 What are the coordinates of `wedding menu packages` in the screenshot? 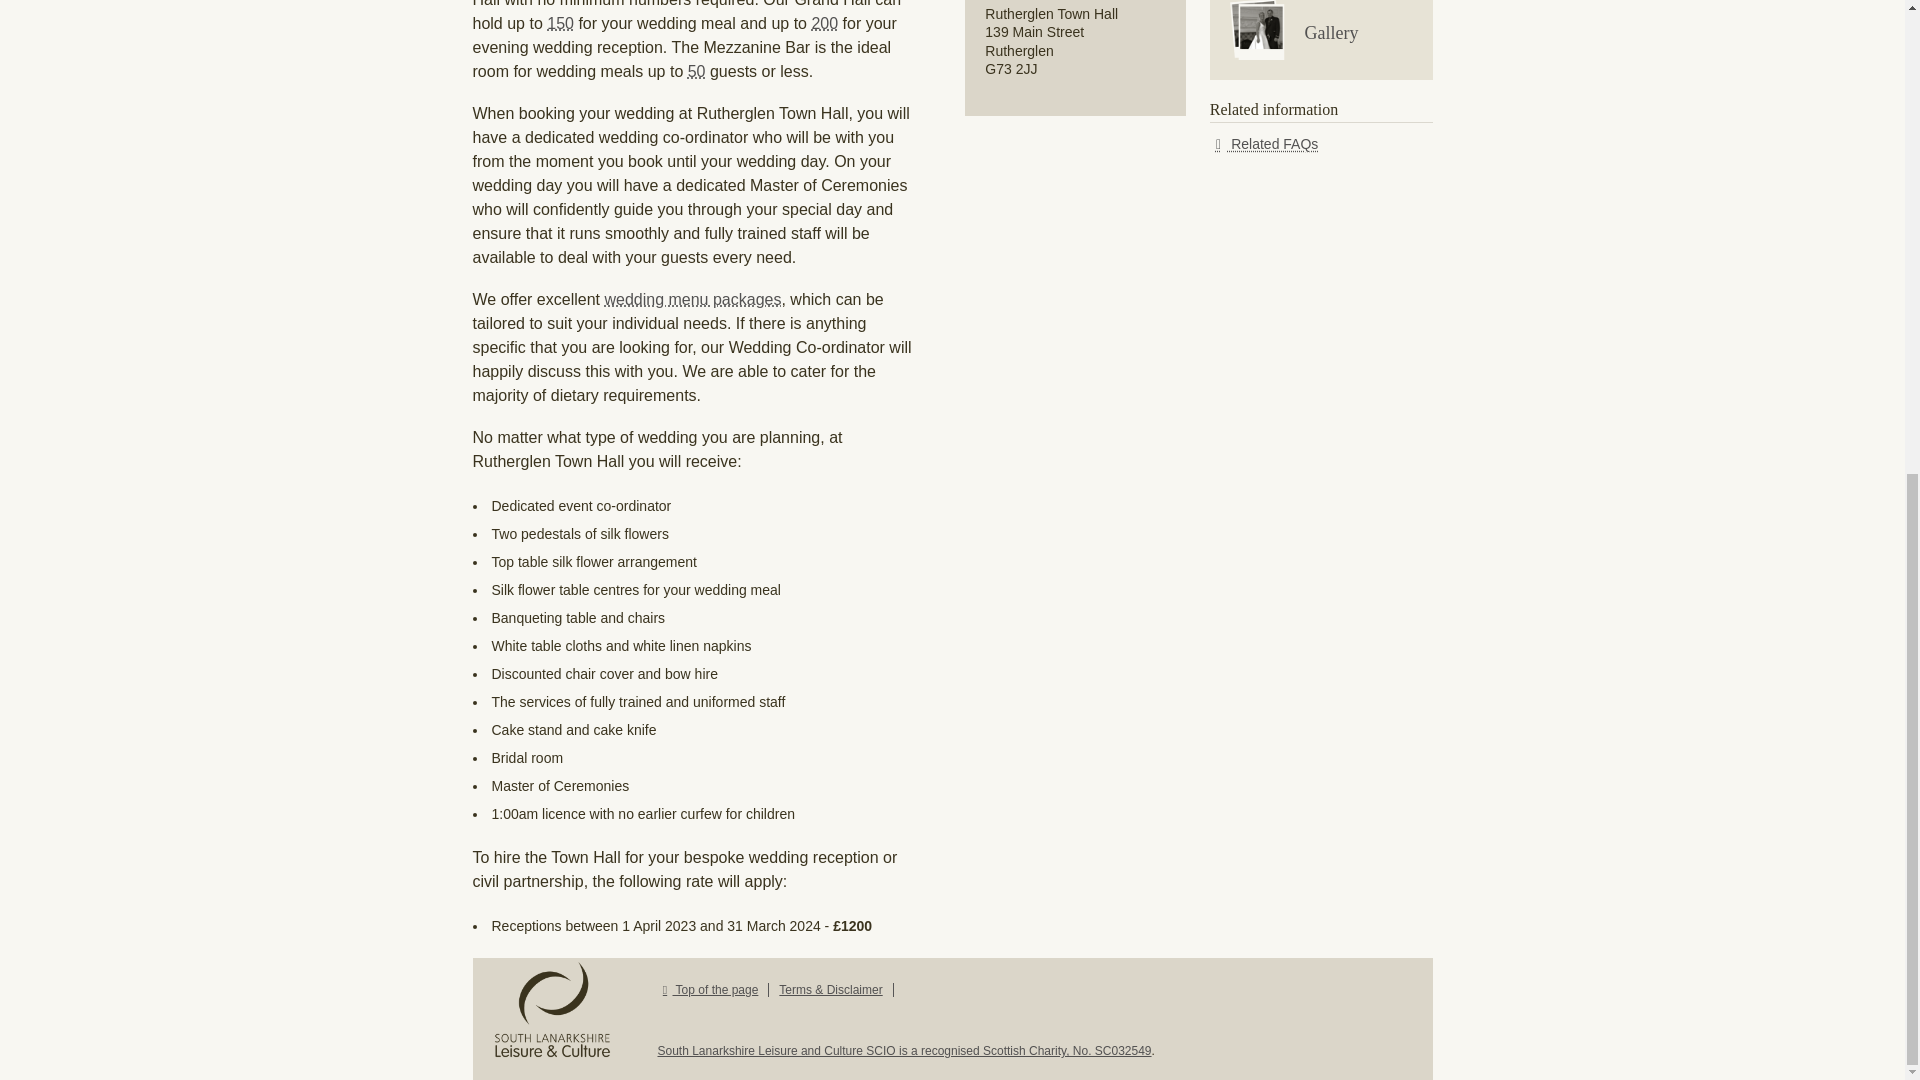 It's located at (692, 298).